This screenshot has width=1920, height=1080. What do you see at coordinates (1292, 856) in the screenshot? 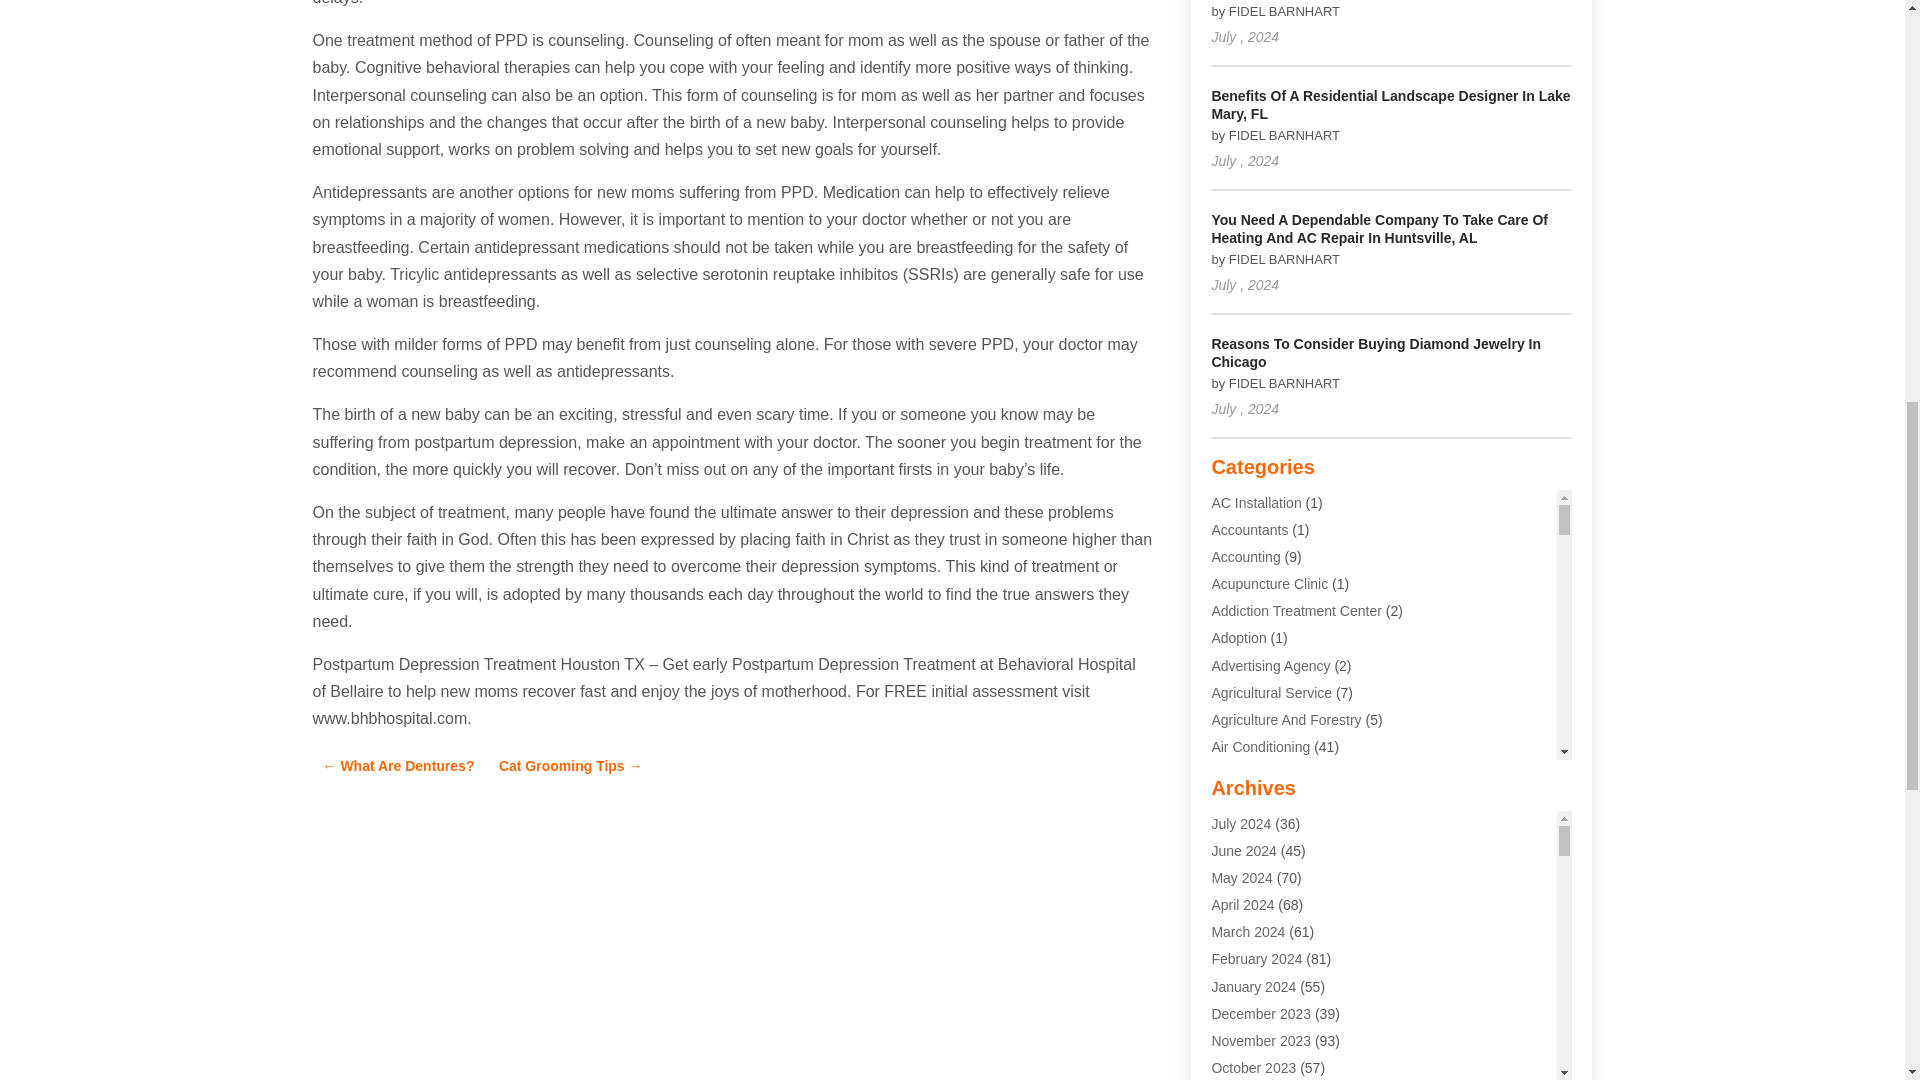
I see `Air Quality Control System` at bounding box center [1292, 856].